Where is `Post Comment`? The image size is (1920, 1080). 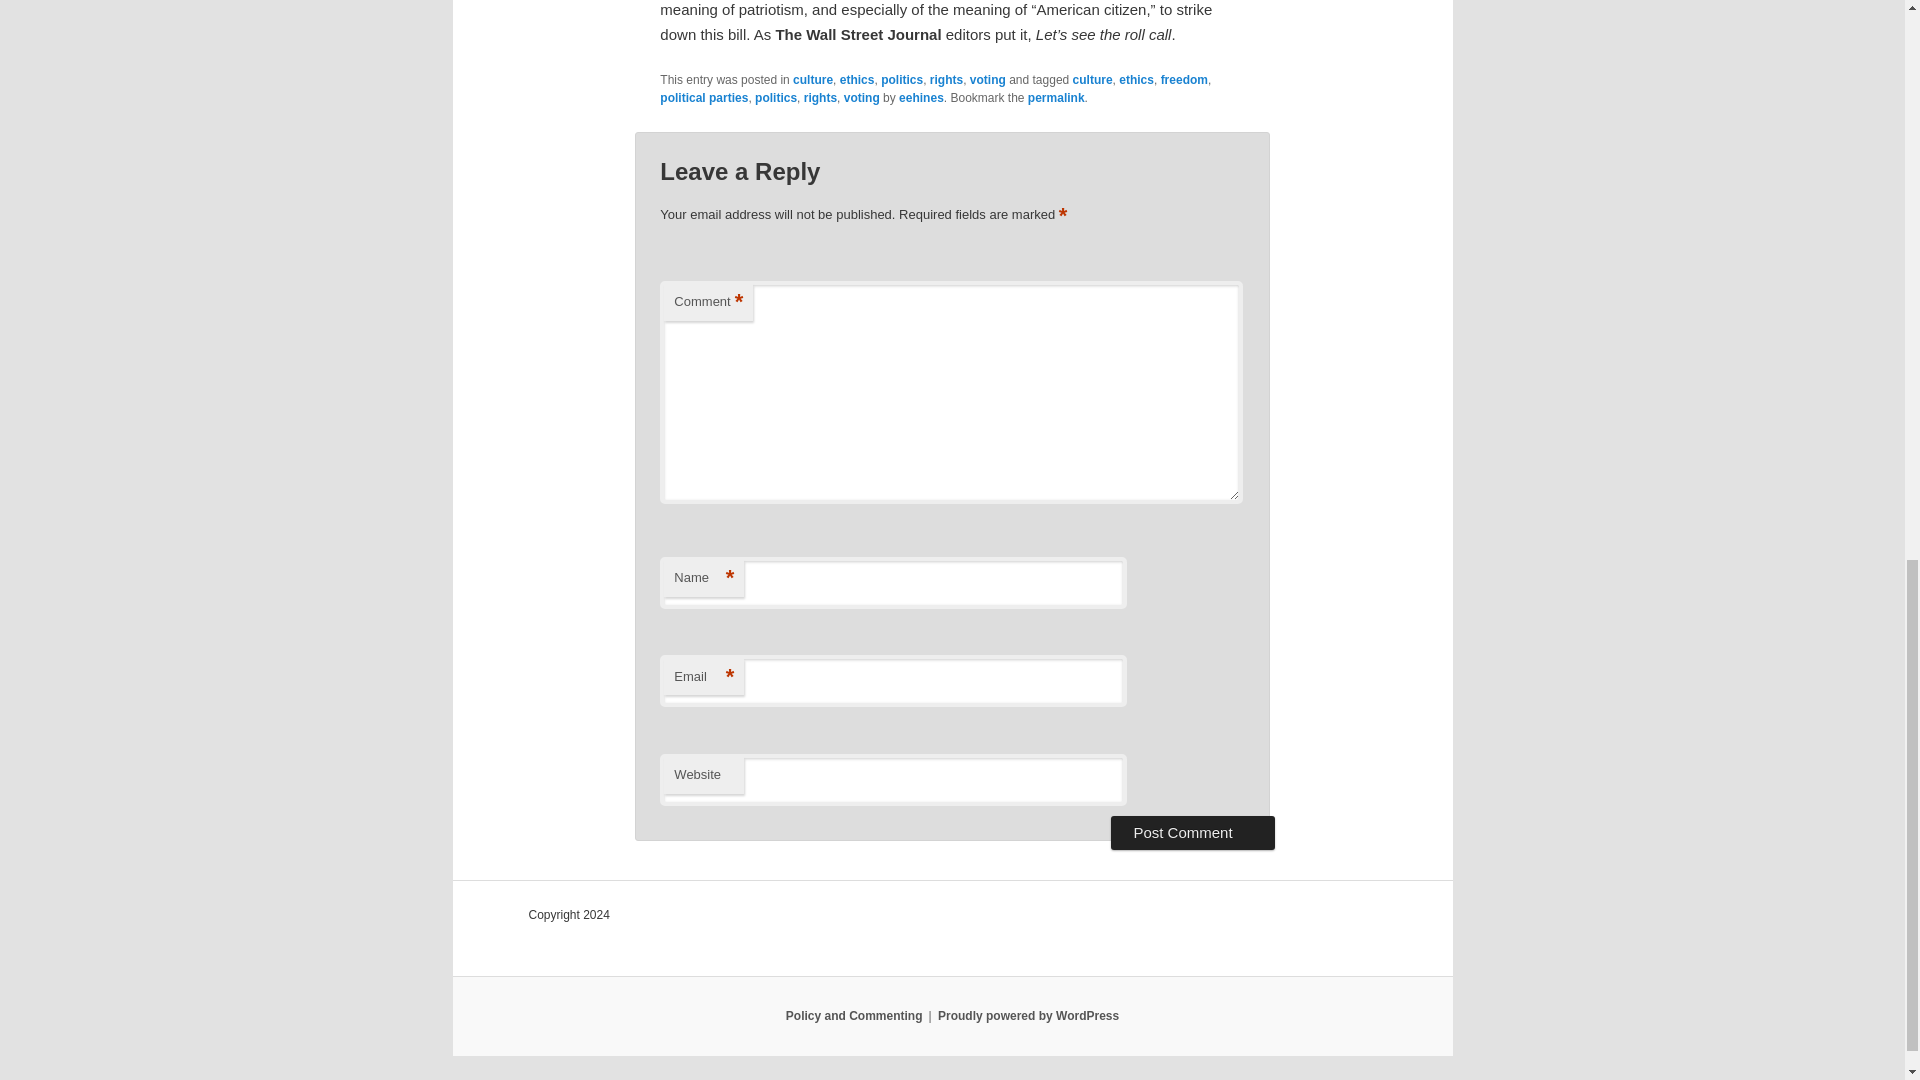
Post Comment is located at coordinates (1192, 832).